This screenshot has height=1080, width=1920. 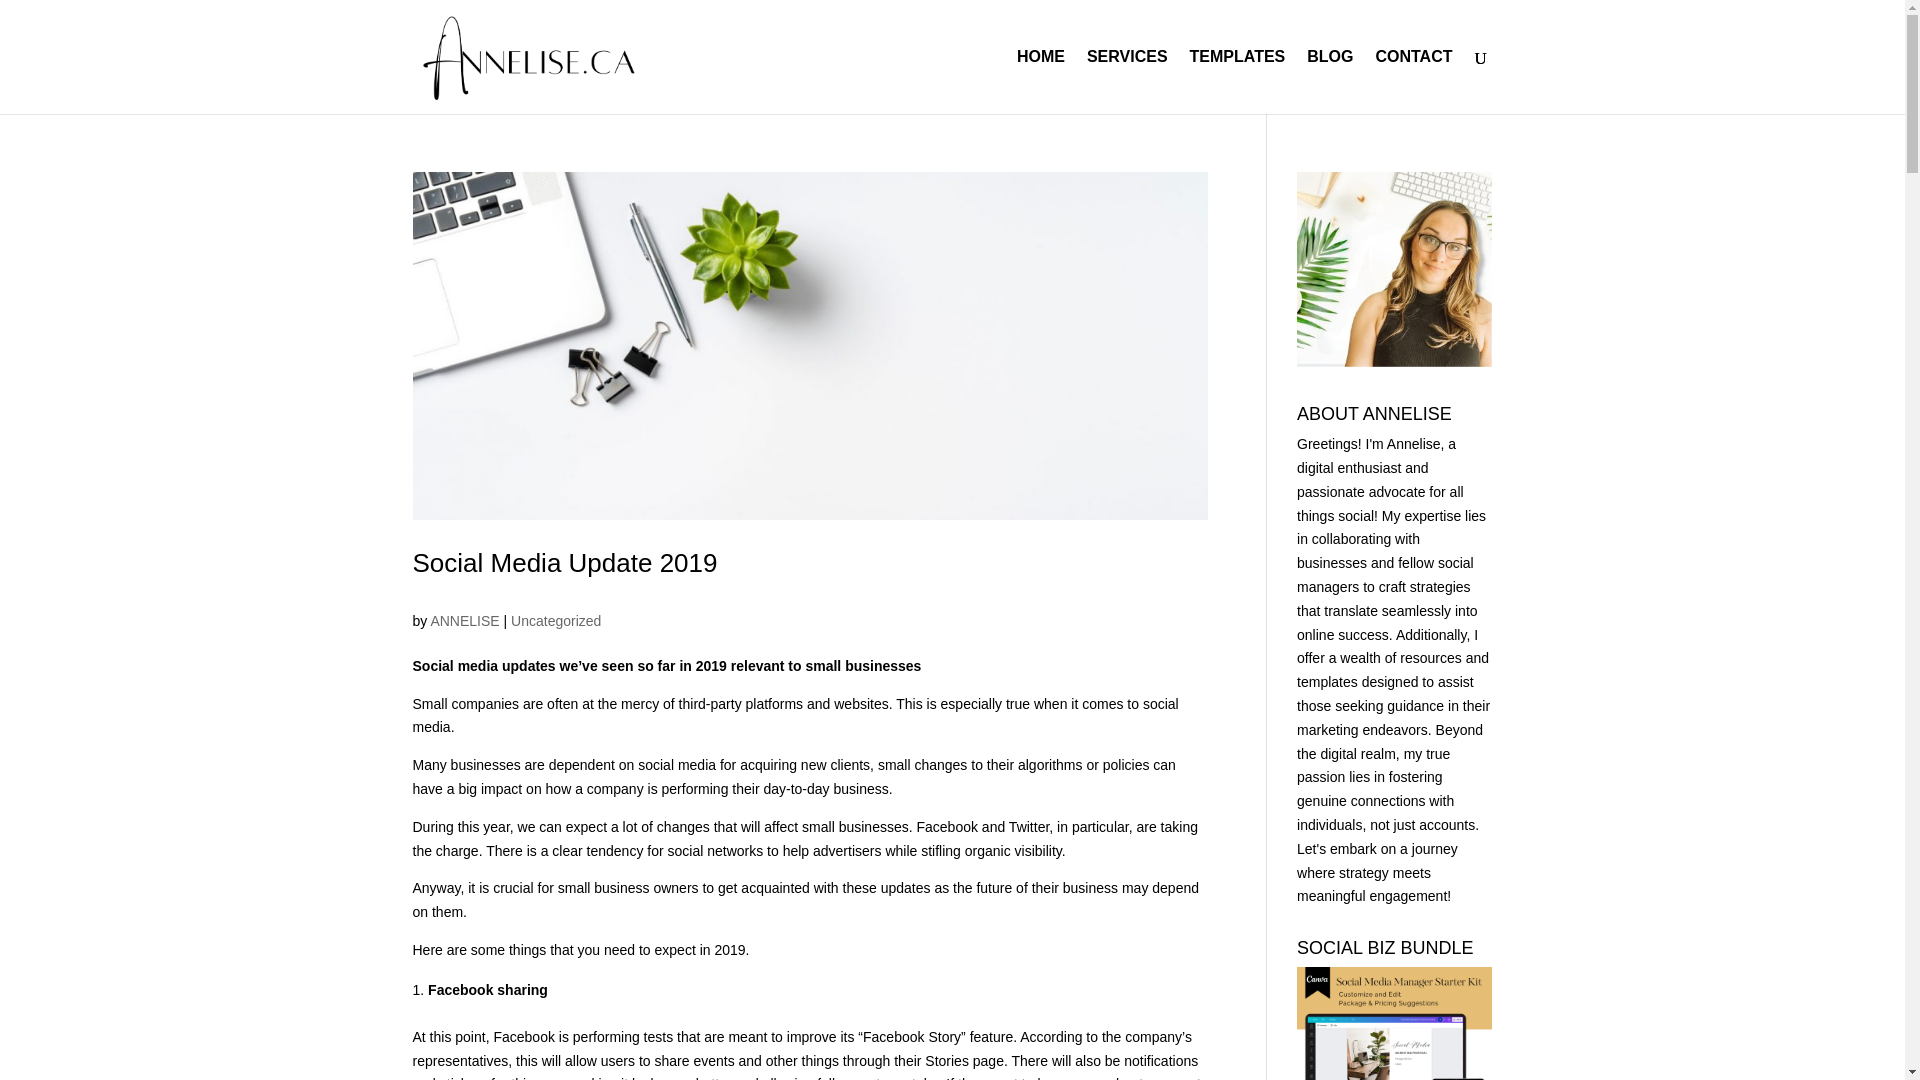 What do you see at coordinates (555, 620) in the screenshot?
I see `Uncategorized` at bounding box center [555, 620].